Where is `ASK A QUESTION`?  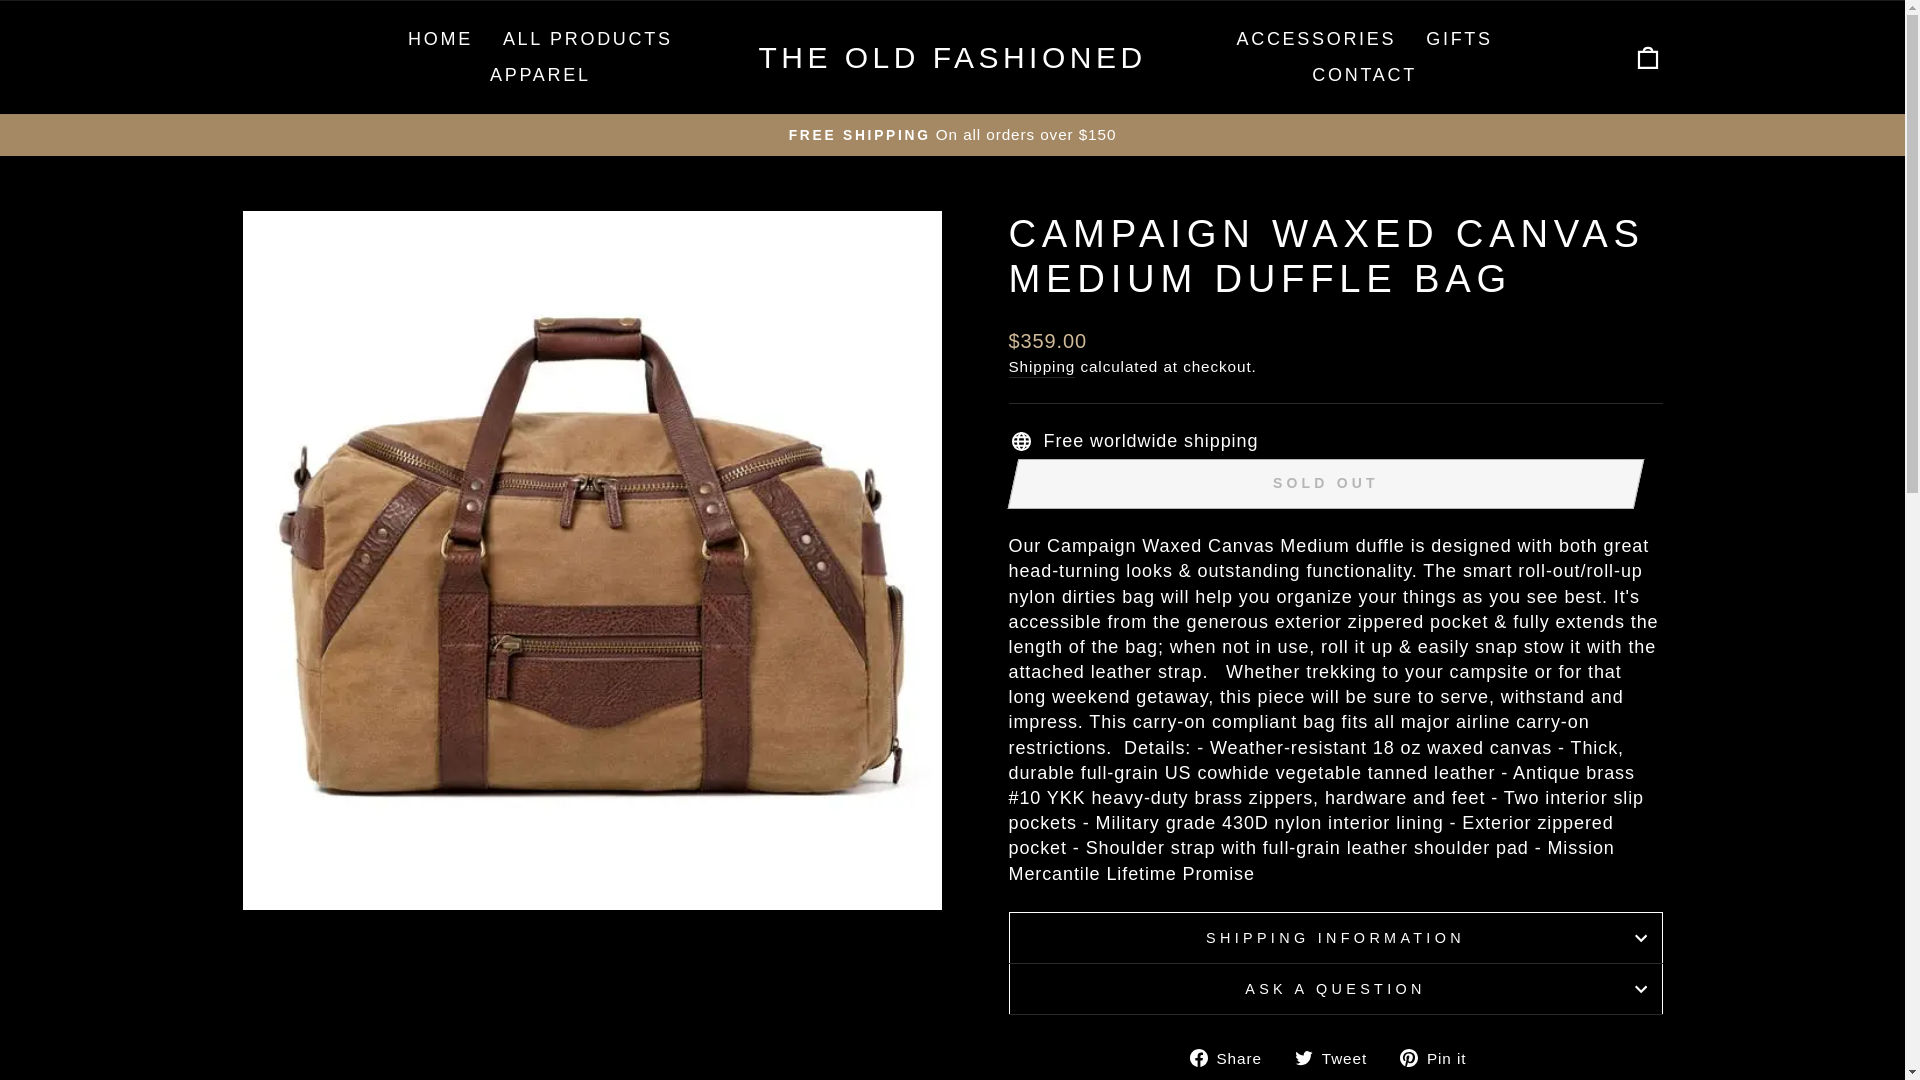 ASK A QUESTION is located at coordinates (1325, 484).